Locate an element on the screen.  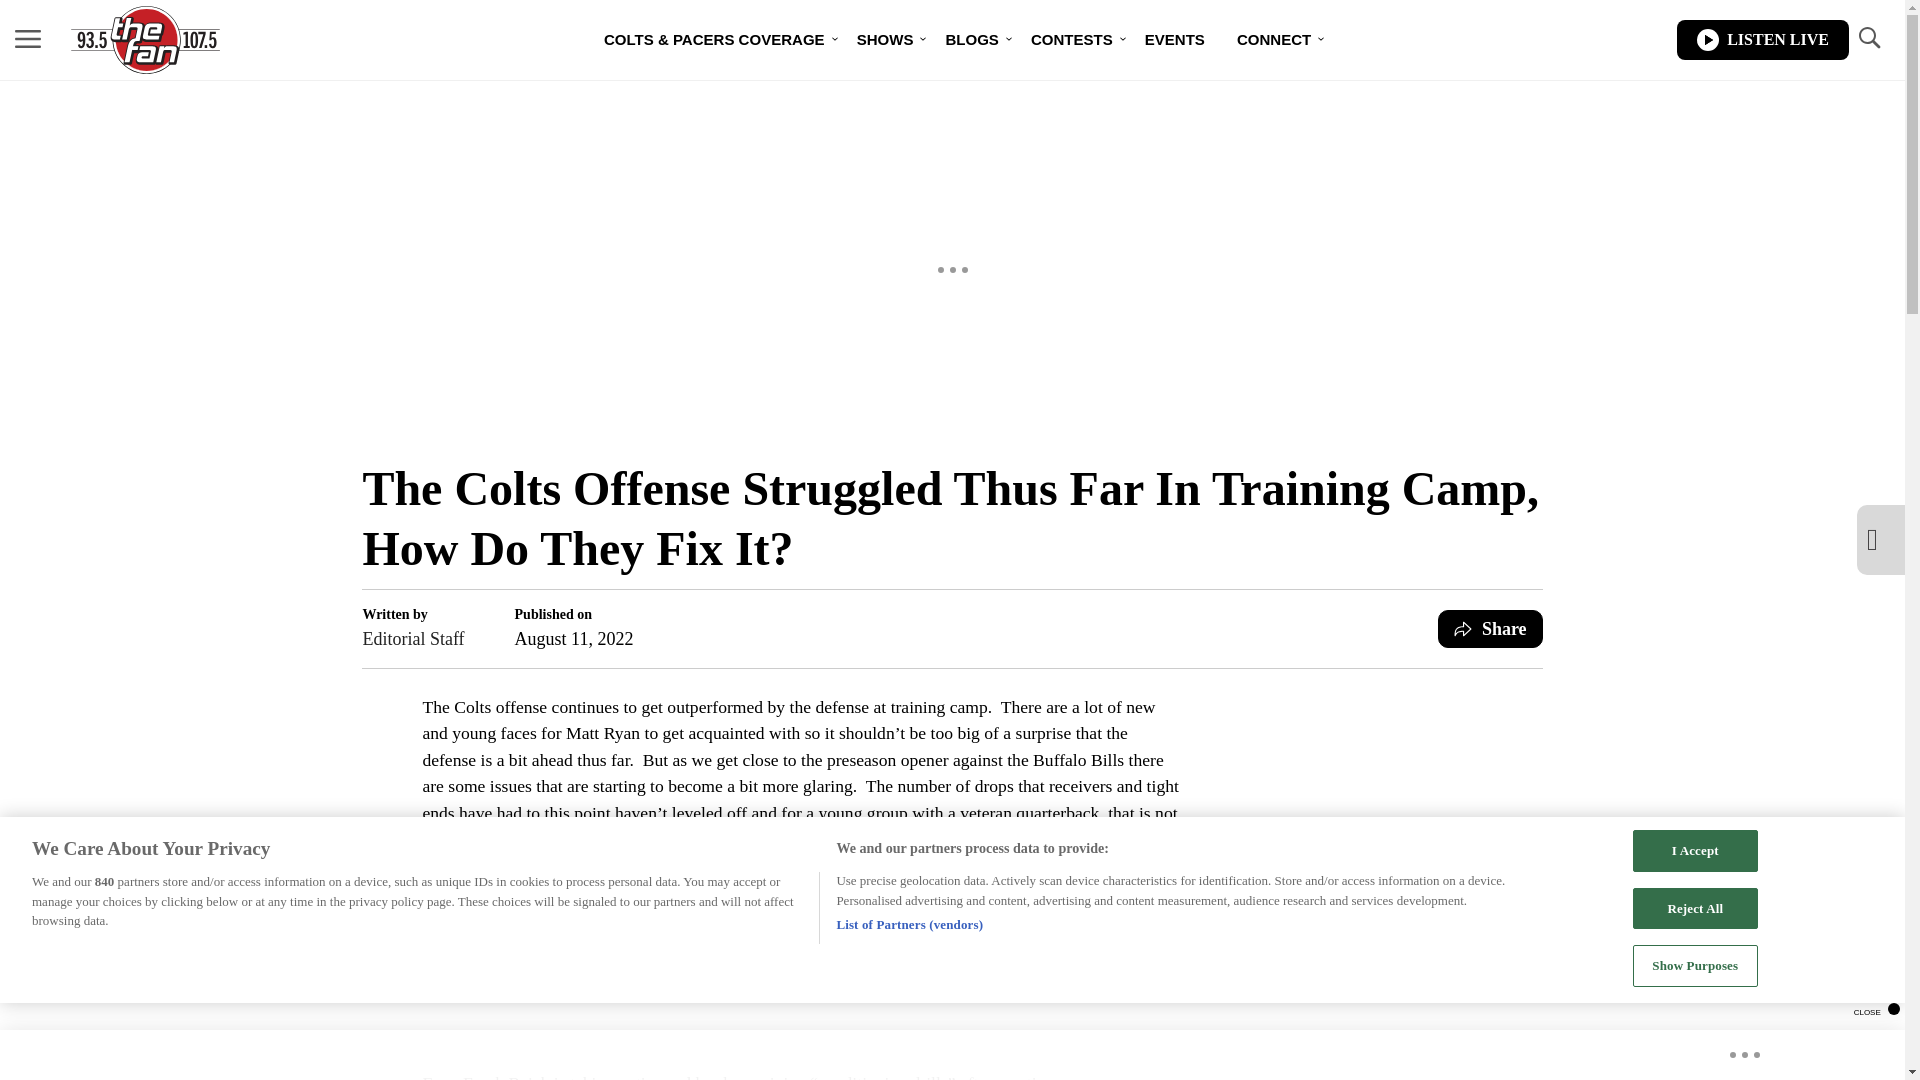
CONNECT is located at coordinates (1274, 40).